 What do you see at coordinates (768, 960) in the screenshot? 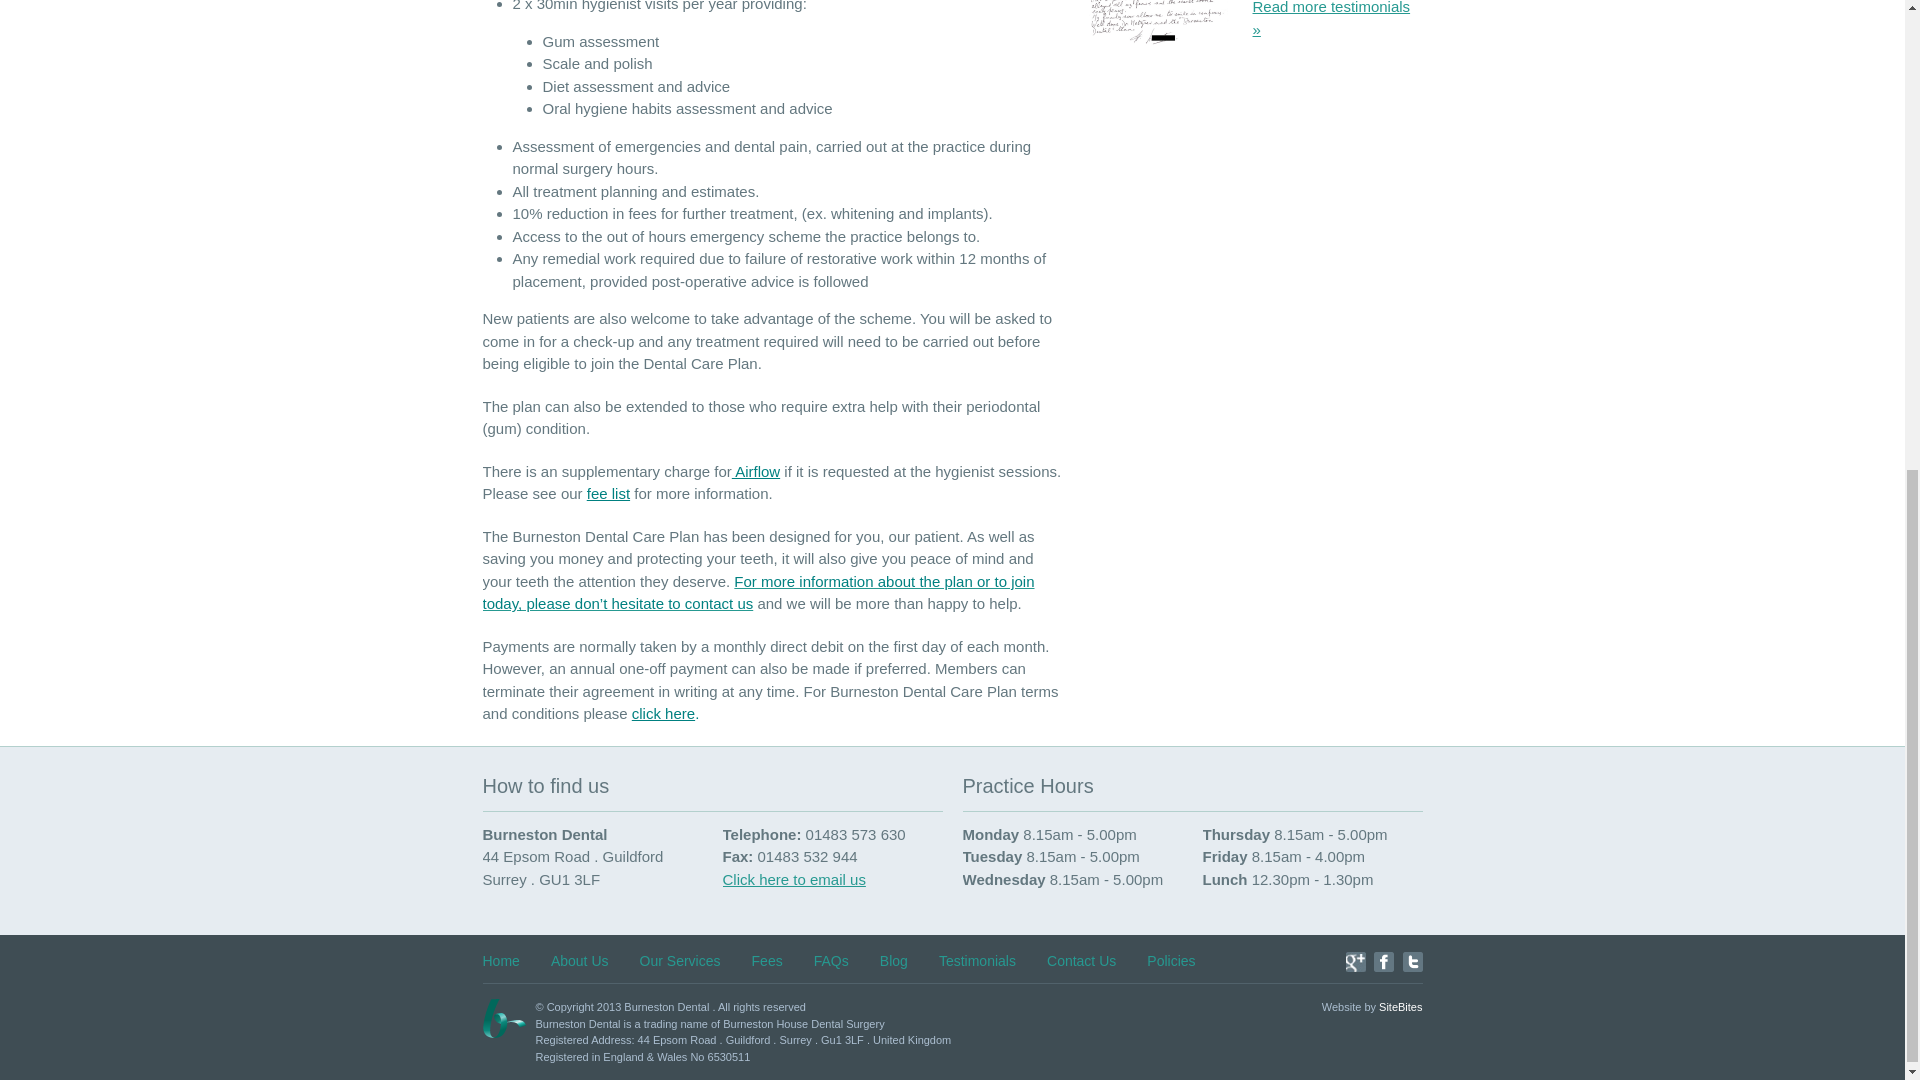
I see `Fees` at bounding box center [768, 960].